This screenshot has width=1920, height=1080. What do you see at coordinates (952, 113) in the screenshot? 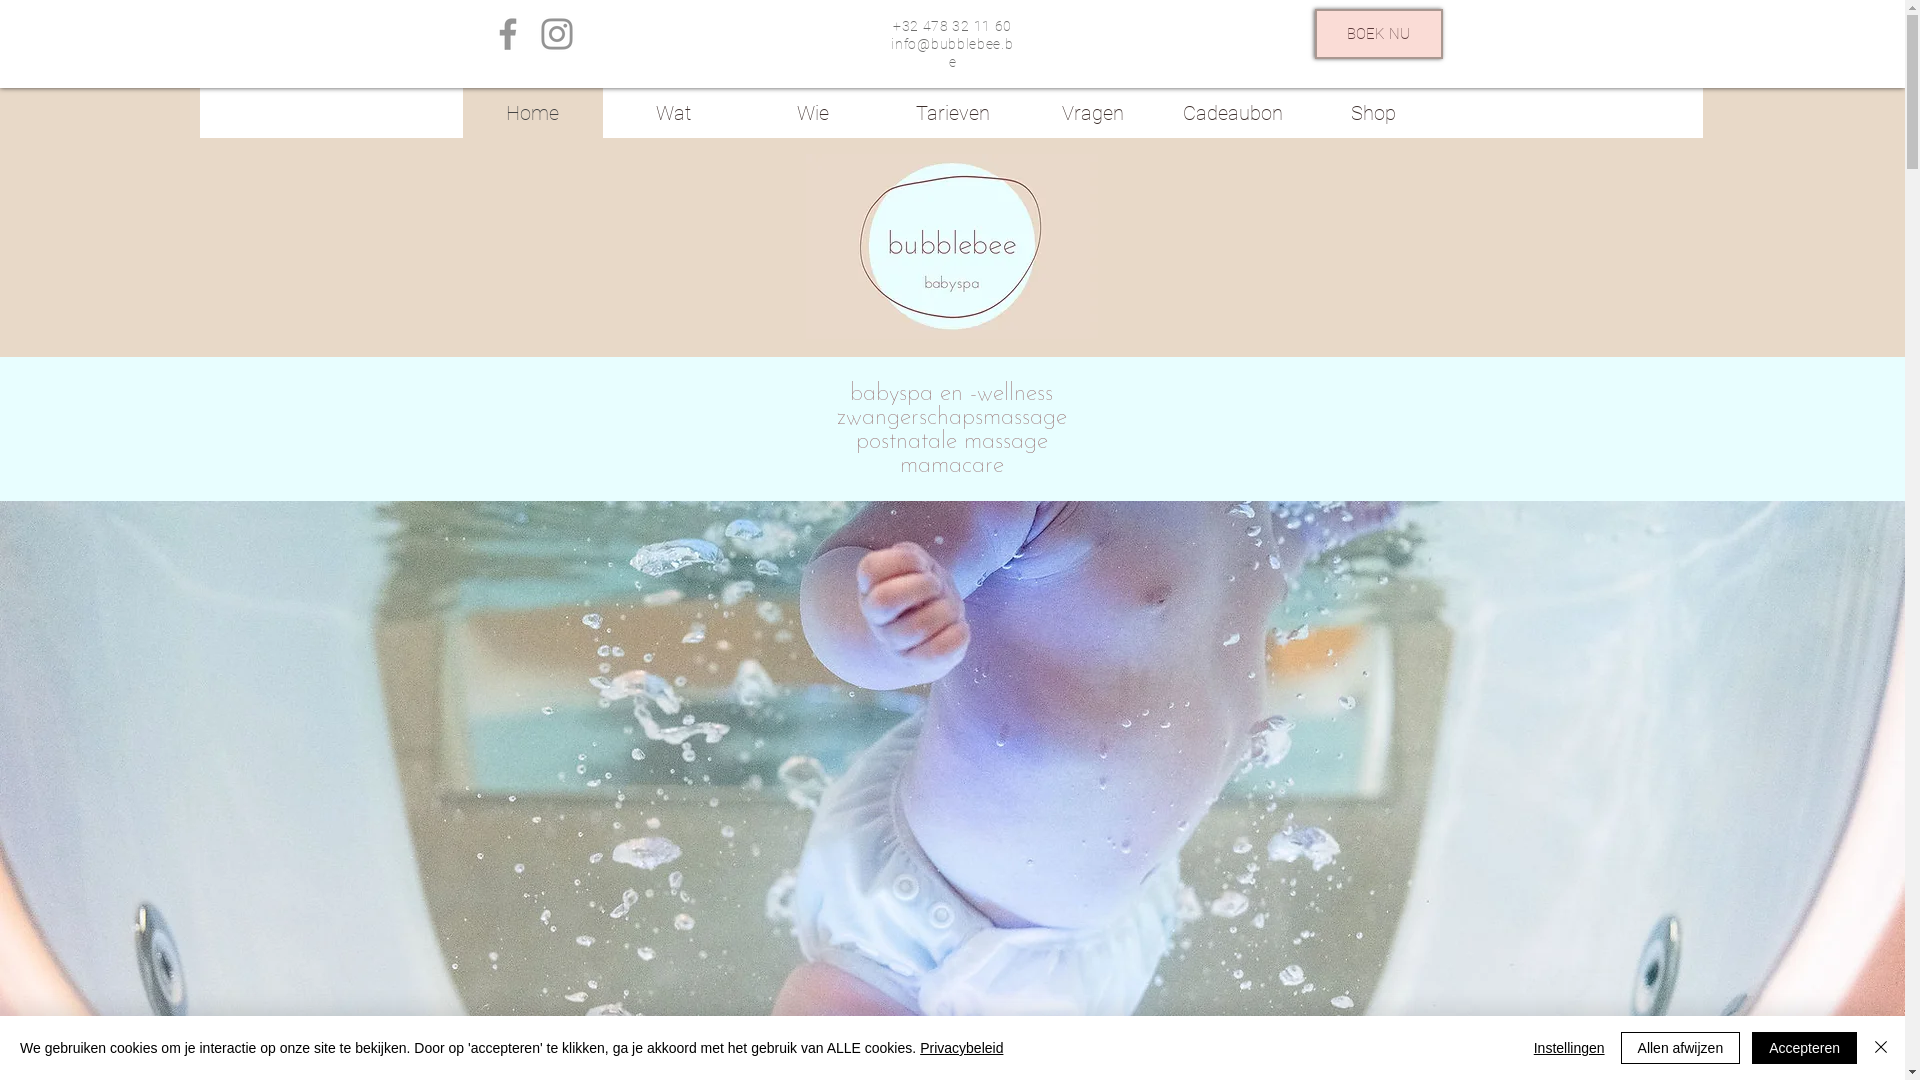
I see `Tarieven` at bounding box center [952, 113].